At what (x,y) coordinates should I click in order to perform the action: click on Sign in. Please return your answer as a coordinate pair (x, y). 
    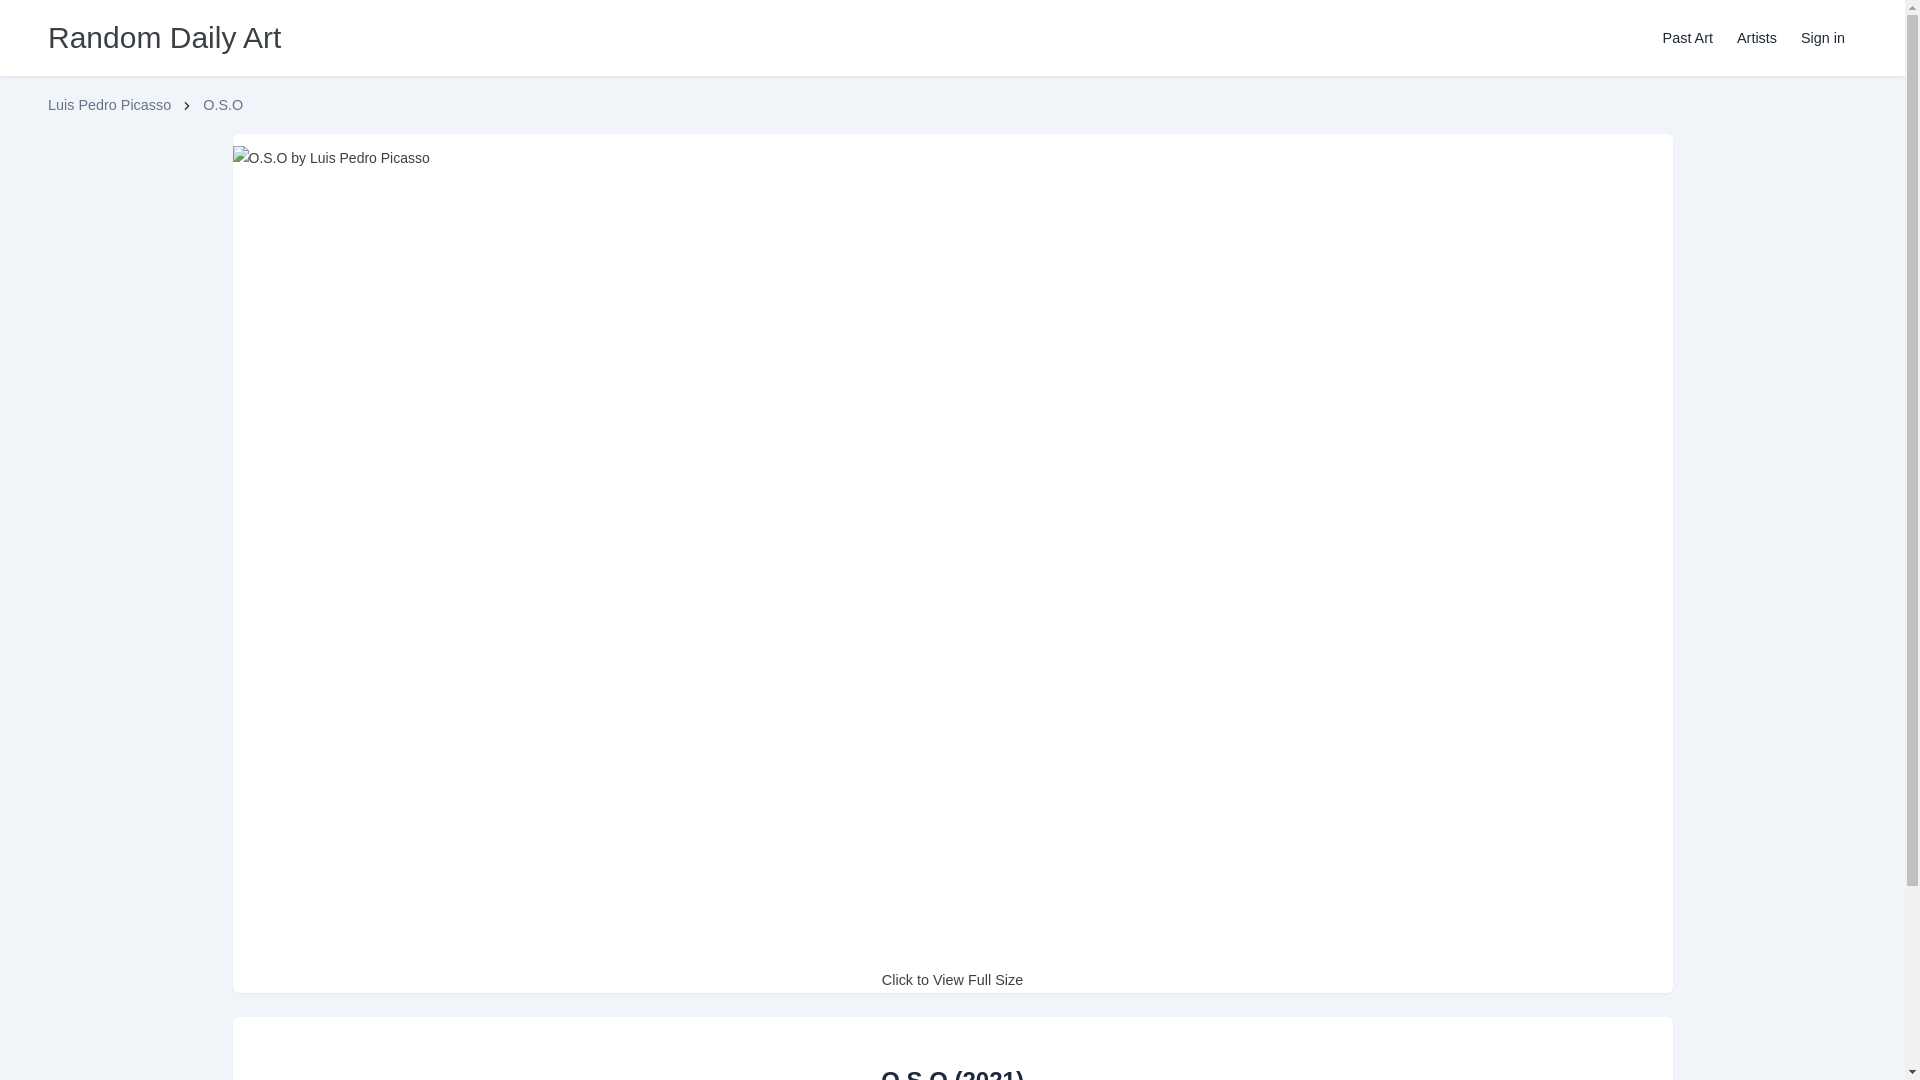
    Looking at the image, I should click on (1822, 38).